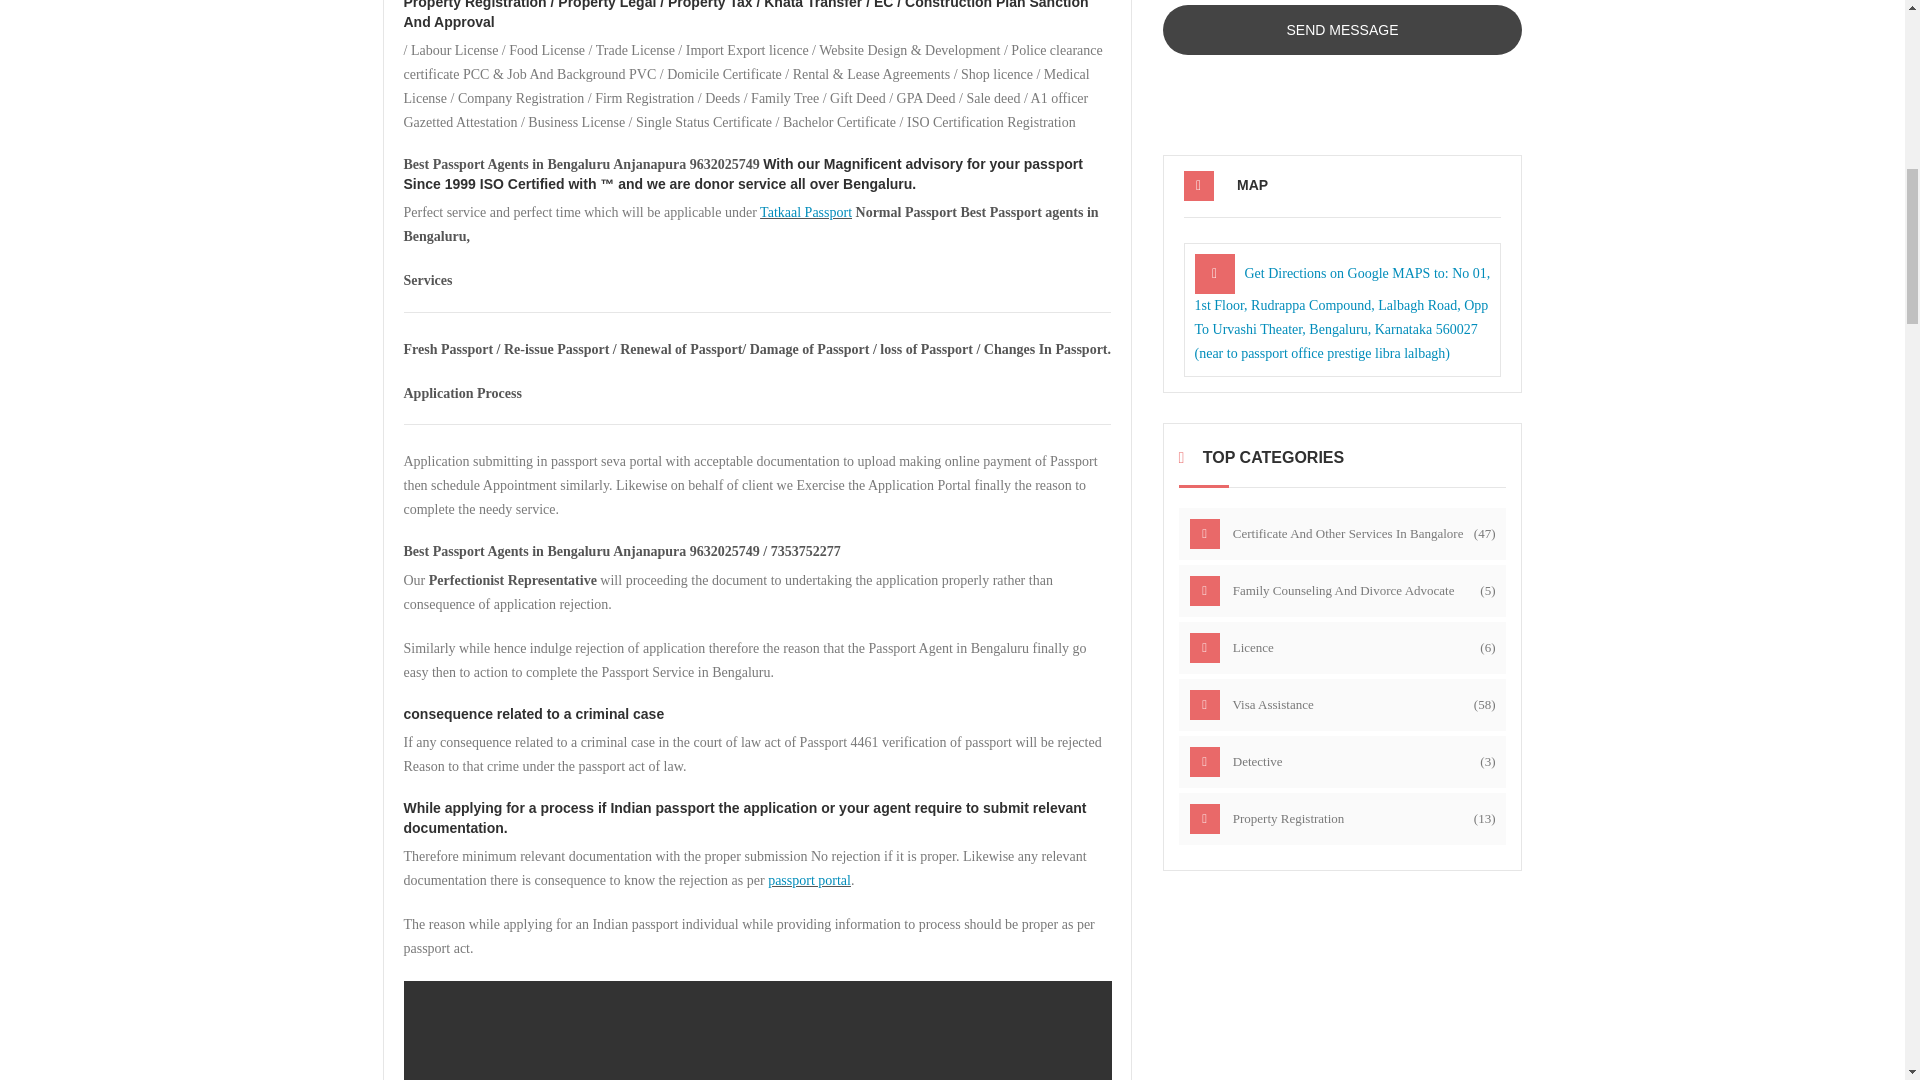 Image resolution: width=1920 pixels, height=1080 pixels. What do you see at coordinates (1342, 534) in the screenshot?
I see `View posts in Certificate and Other Services in Bangalore` at bounding box center [1342, 534].